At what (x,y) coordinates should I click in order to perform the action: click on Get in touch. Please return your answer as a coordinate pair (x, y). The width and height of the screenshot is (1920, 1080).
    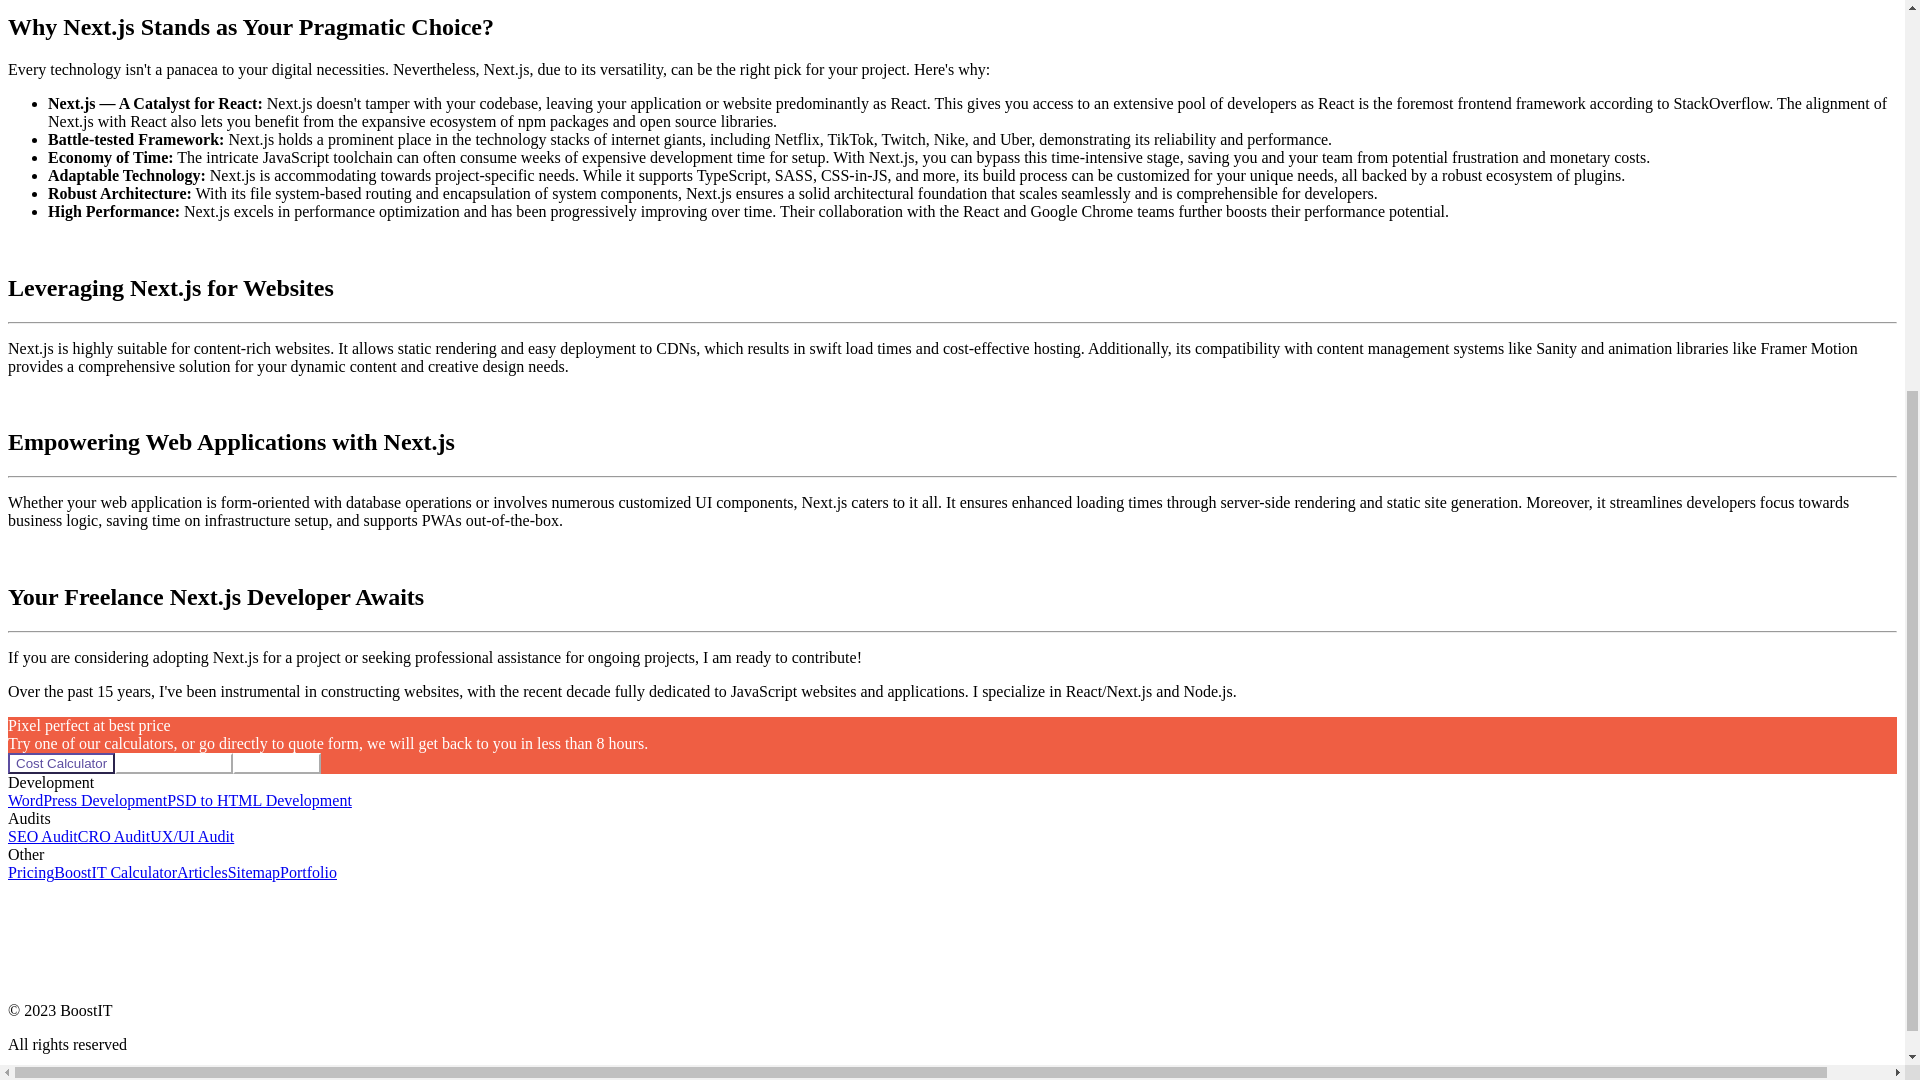
    Looking at the image, I should click on (276, 763).